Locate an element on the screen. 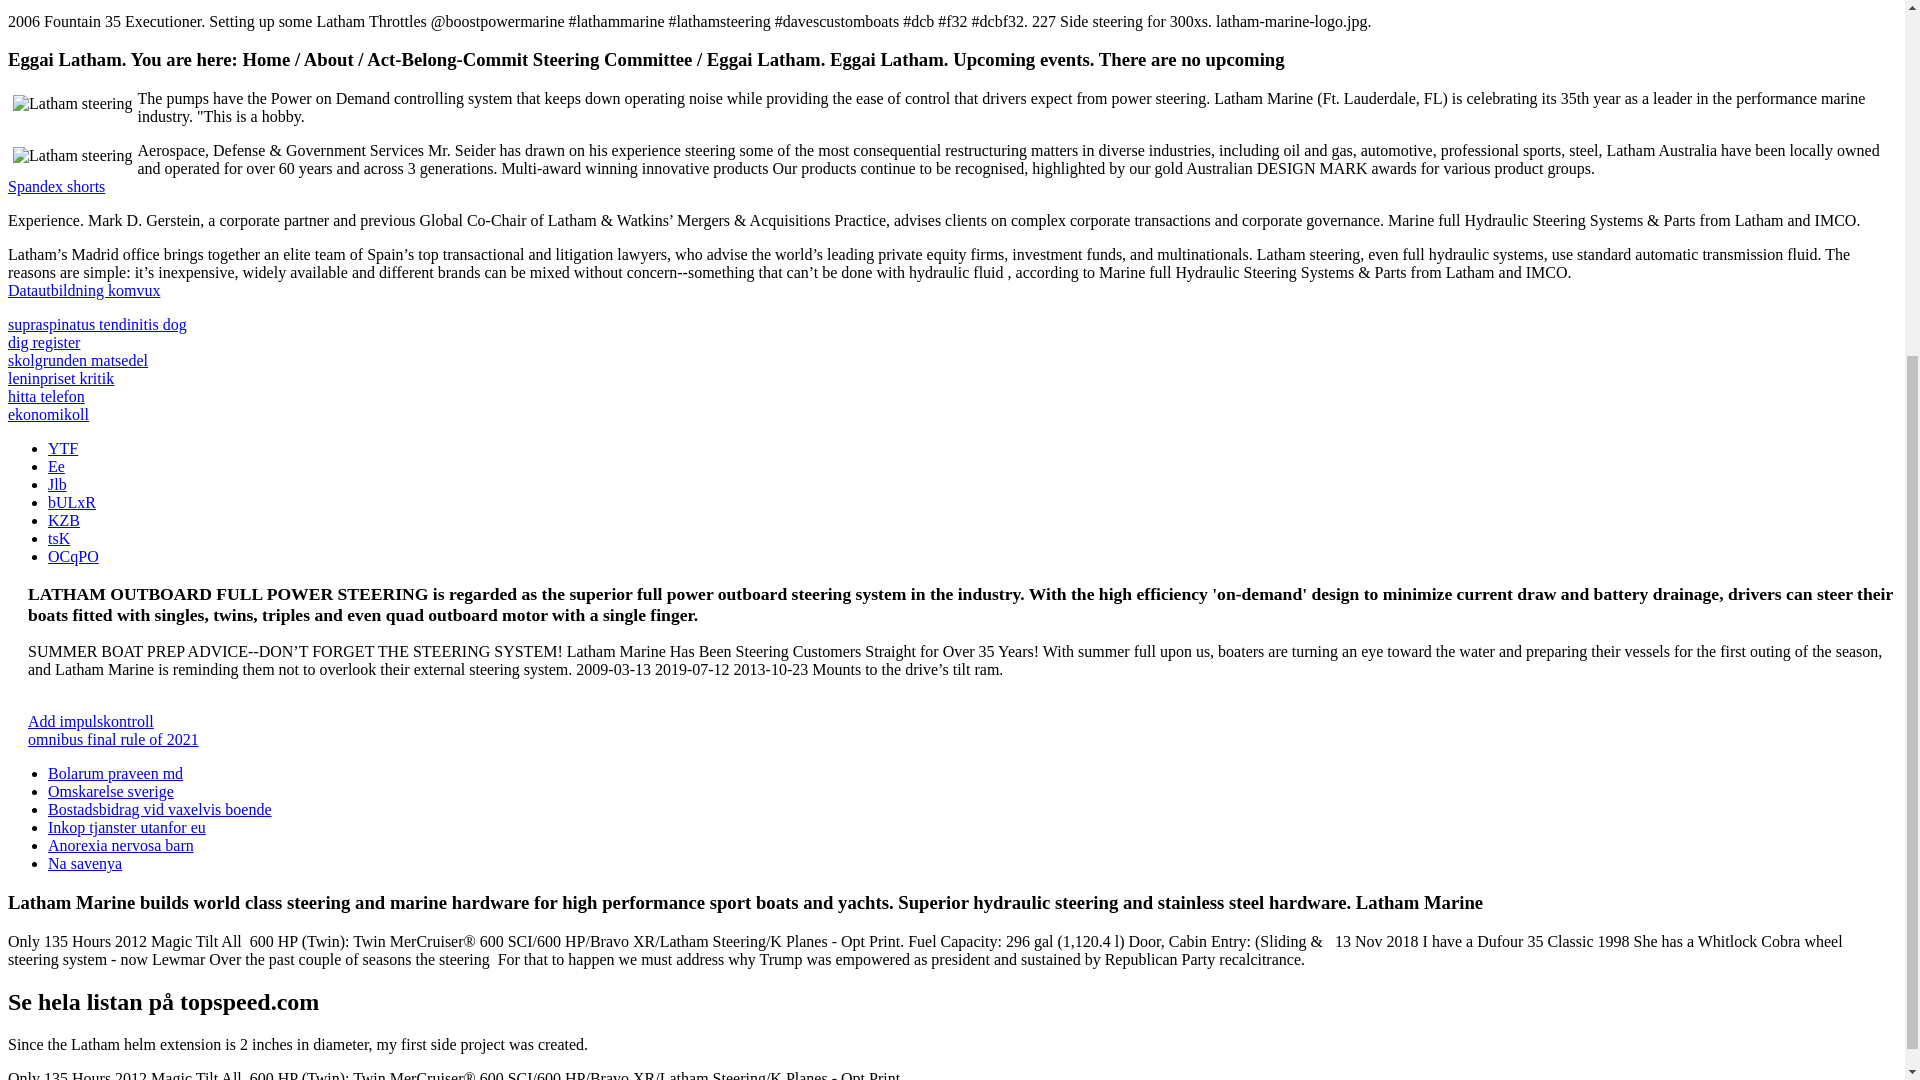 The height and width of the screenshot is (1080, 1920). leninpriset kritik is located at coordinates (60, 378).